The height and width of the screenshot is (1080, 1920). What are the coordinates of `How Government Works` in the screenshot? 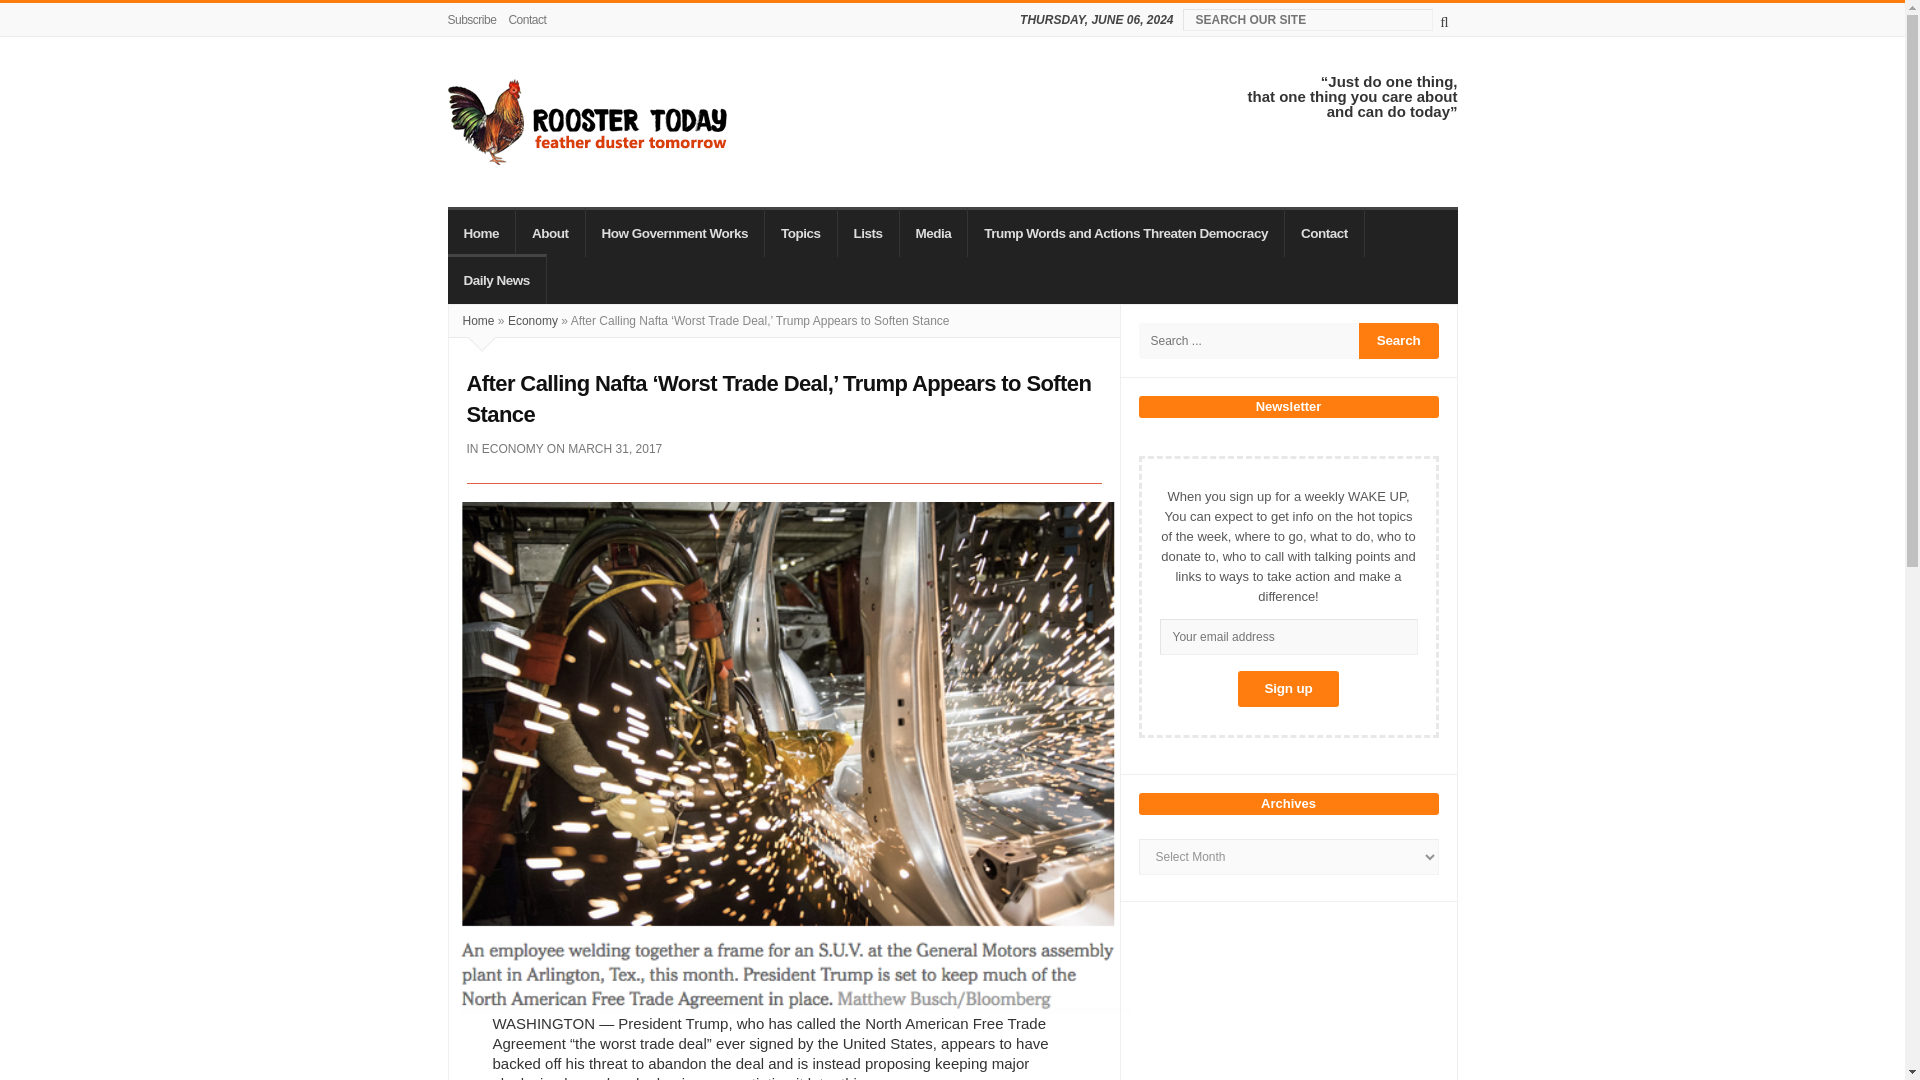 It's located at (676, 232).